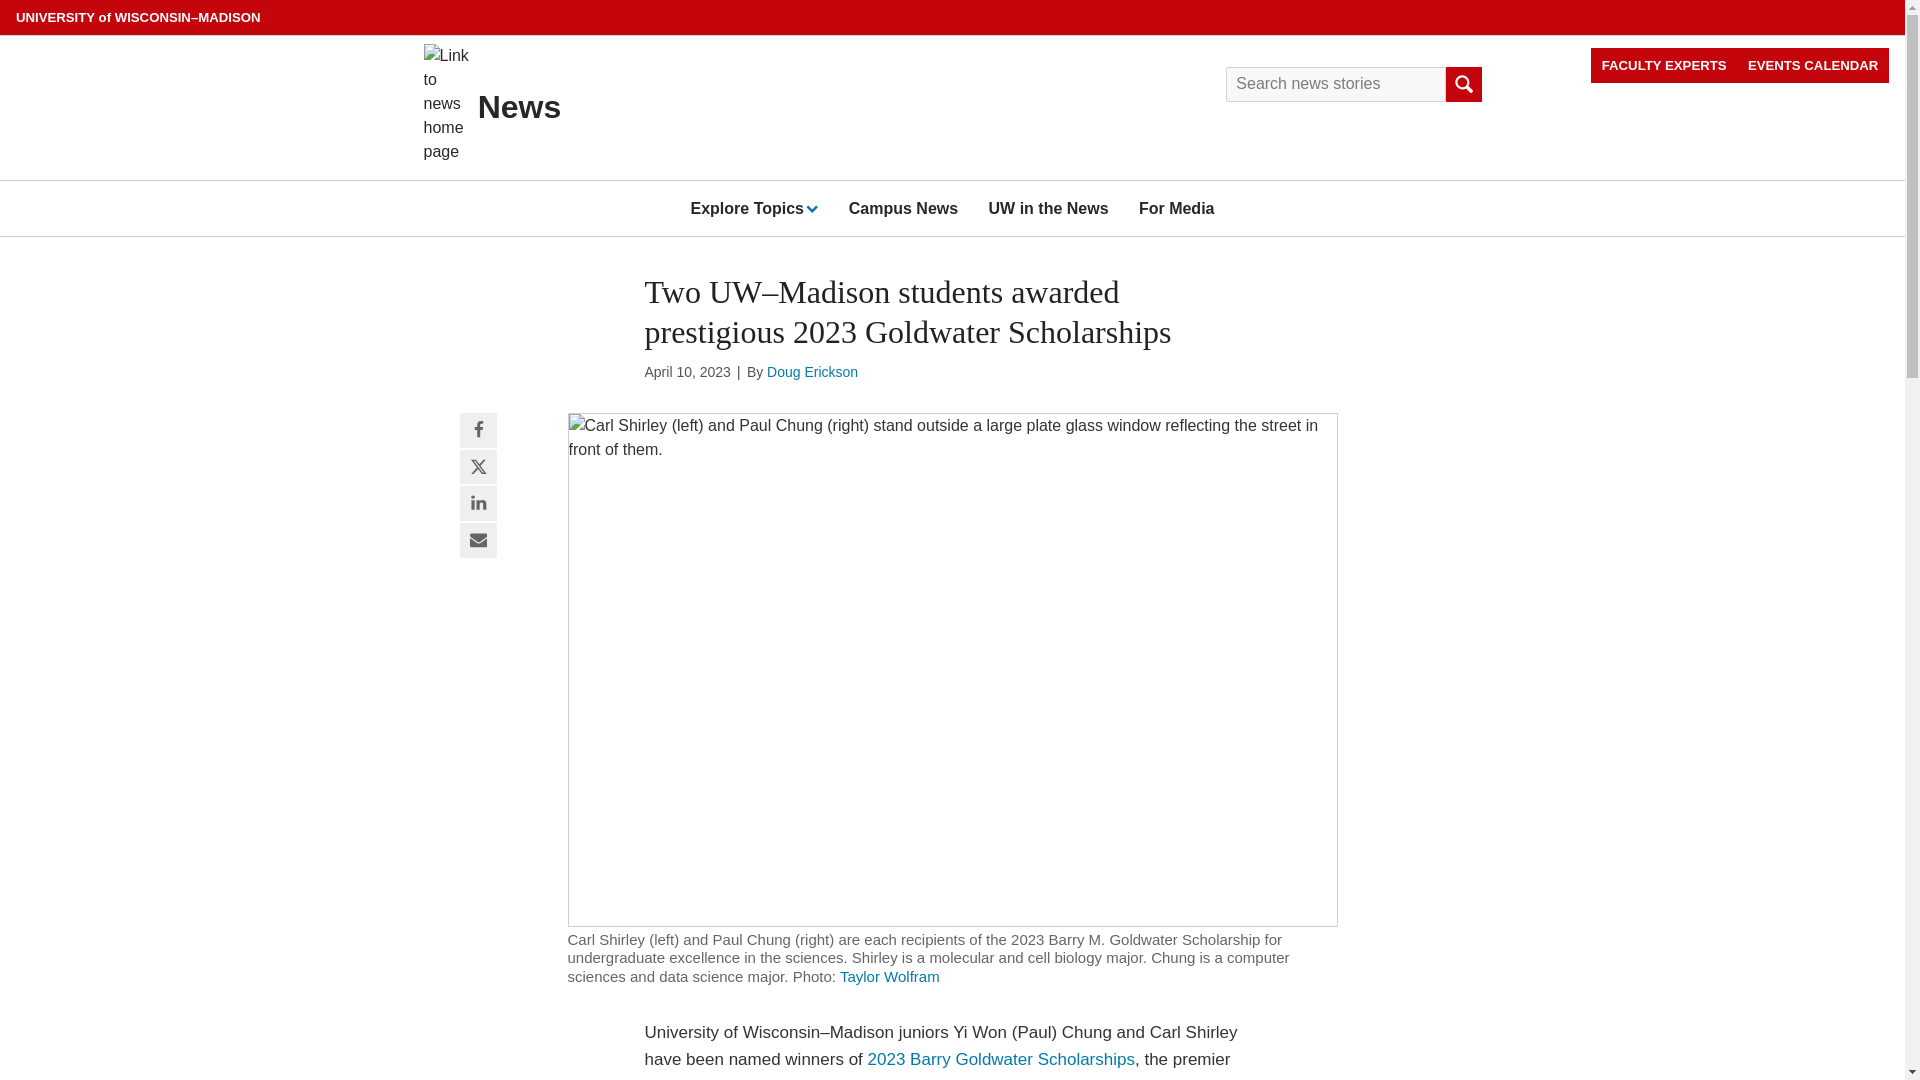  I want to click on Share via Linked In, so click(478, 504).